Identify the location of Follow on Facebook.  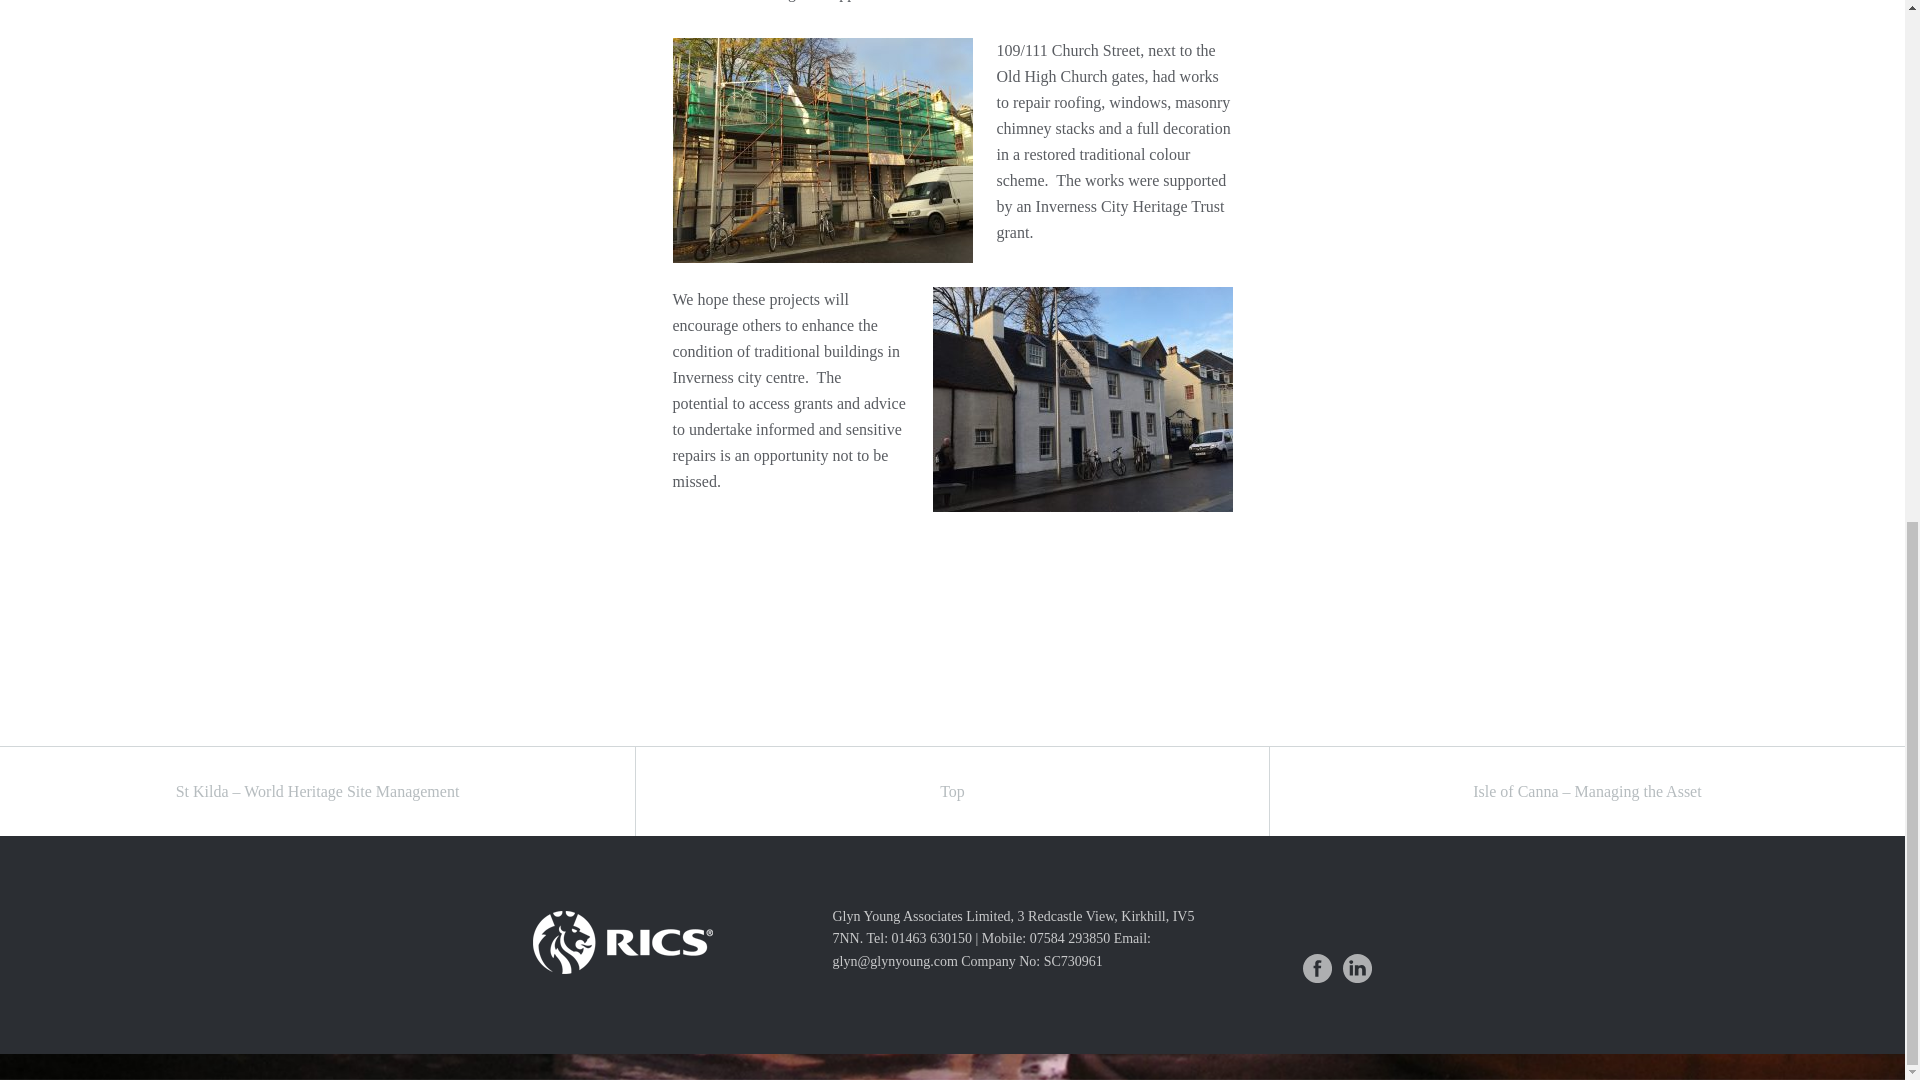
(1316, 968).